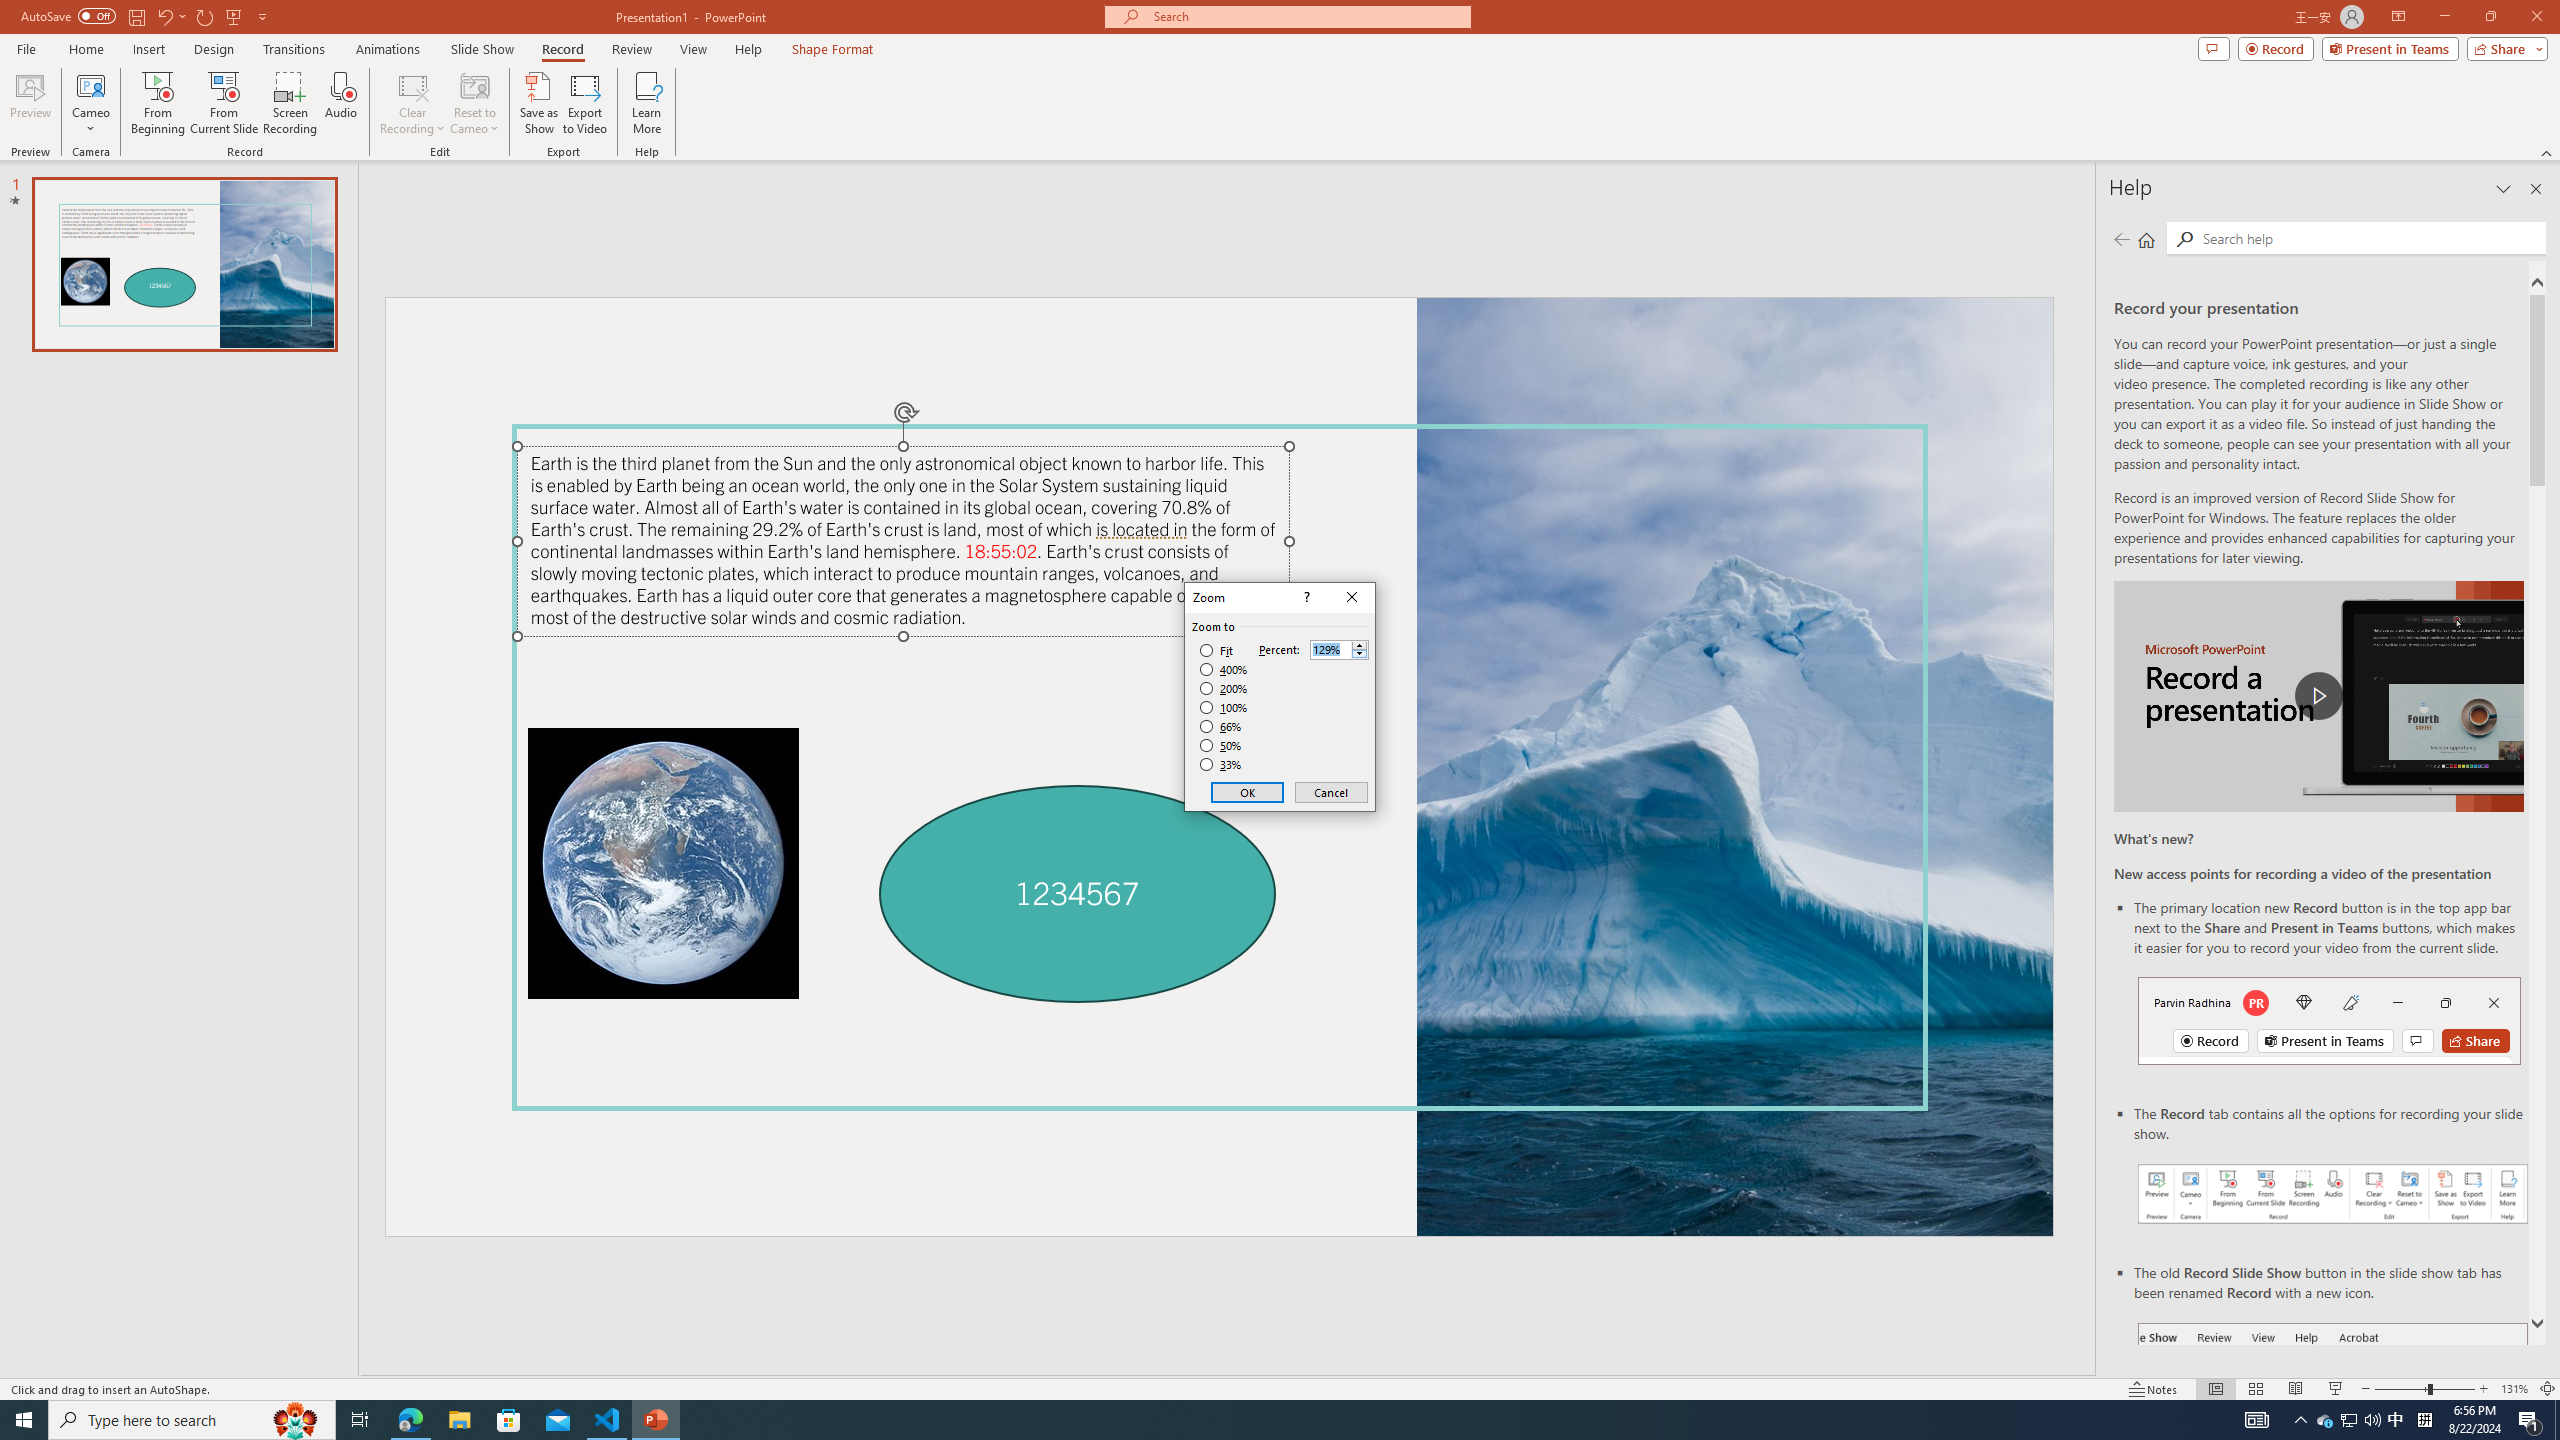 This screenshot has height=1440, width=2560. I want to click on Record button in ribbon, so click(2333, 1423).